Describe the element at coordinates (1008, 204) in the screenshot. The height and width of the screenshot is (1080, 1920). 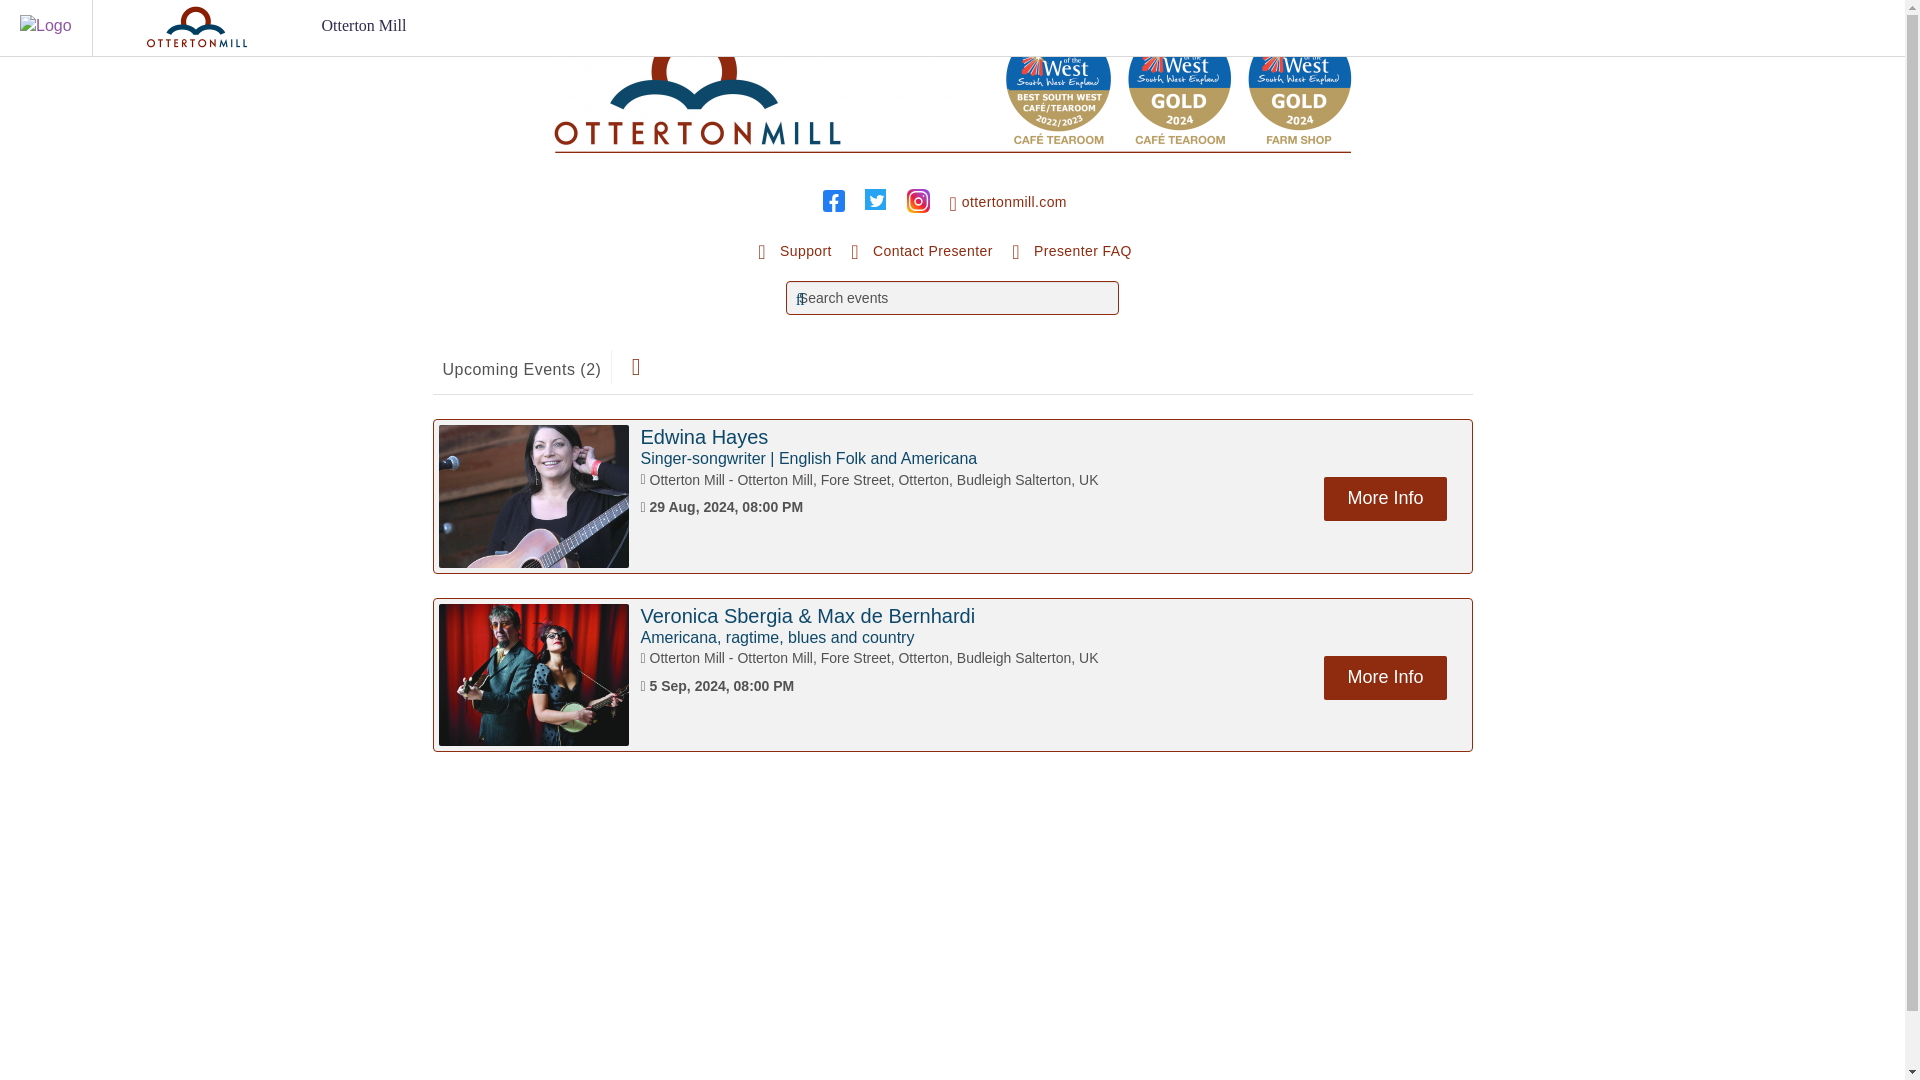
I see `ottertonmill.com` at that location.